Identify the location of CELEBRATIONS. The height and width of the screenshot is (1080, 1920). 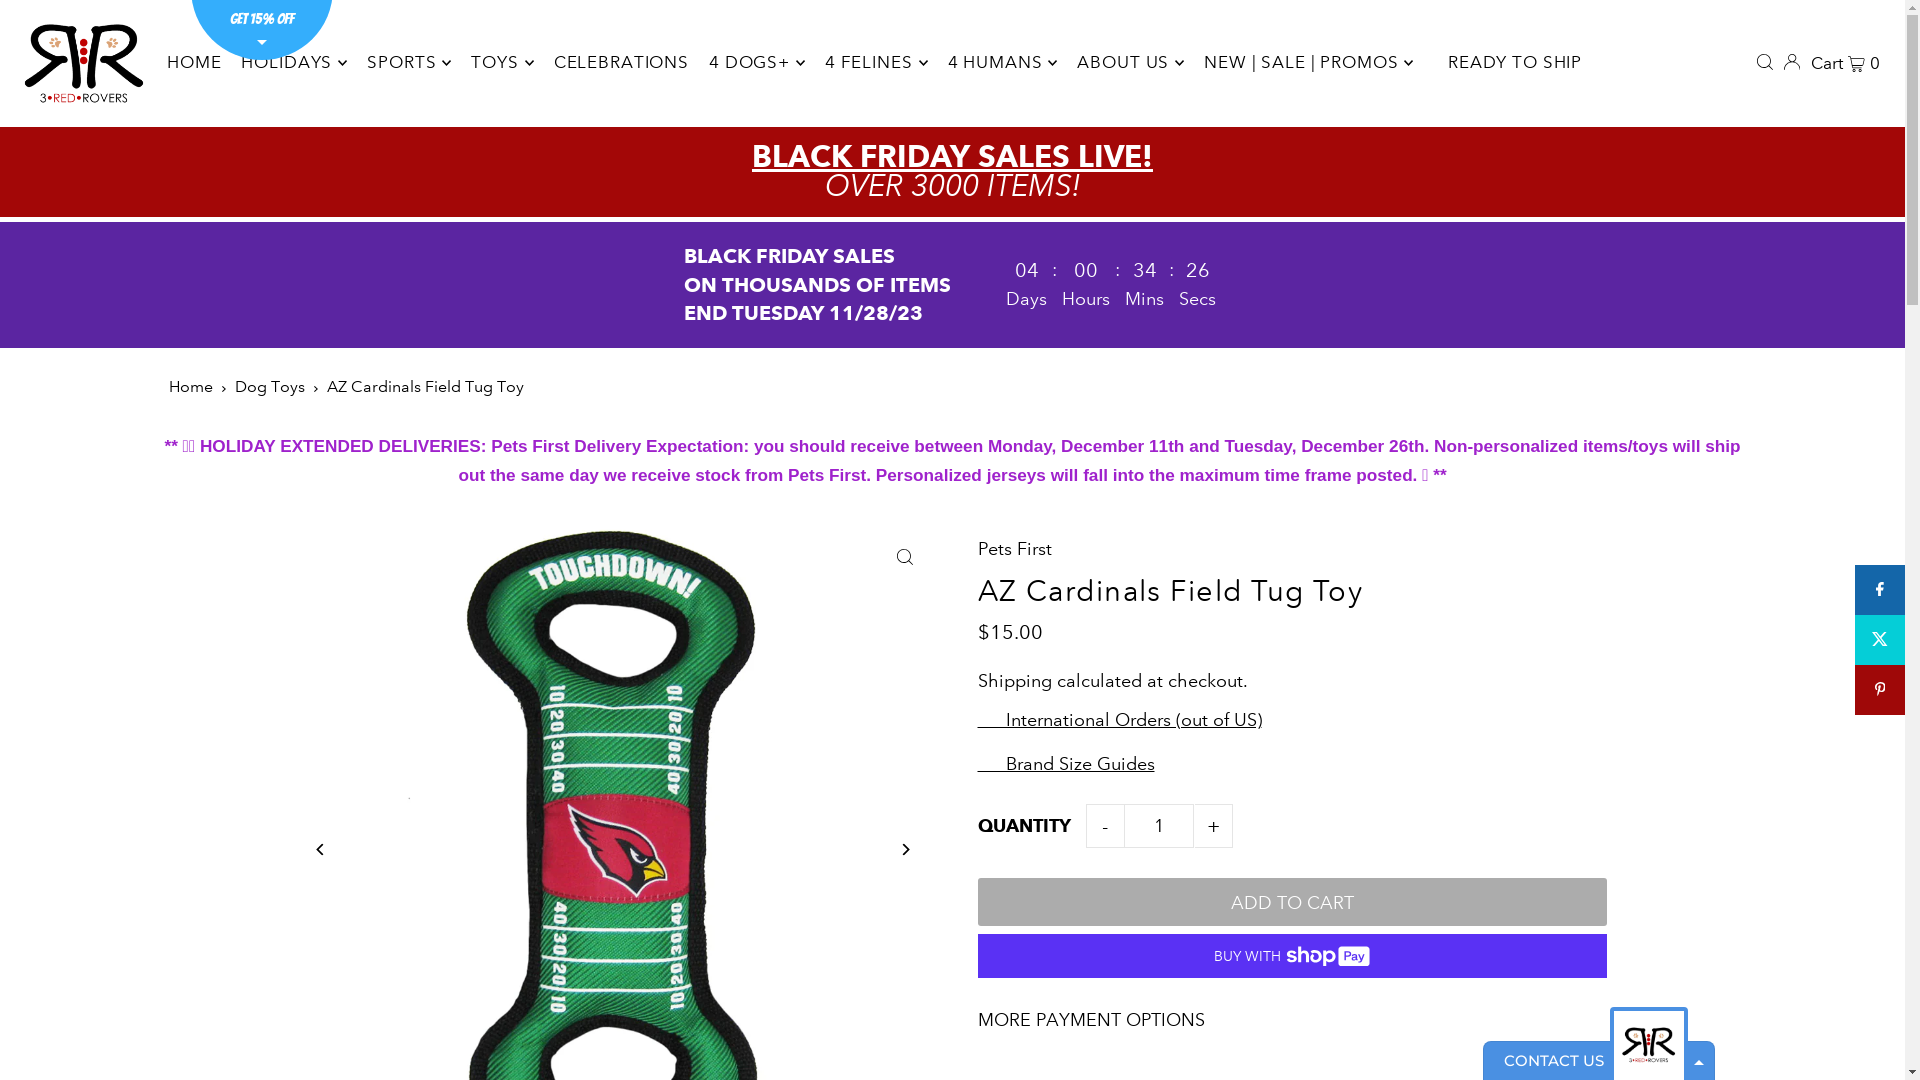
(622, 63).